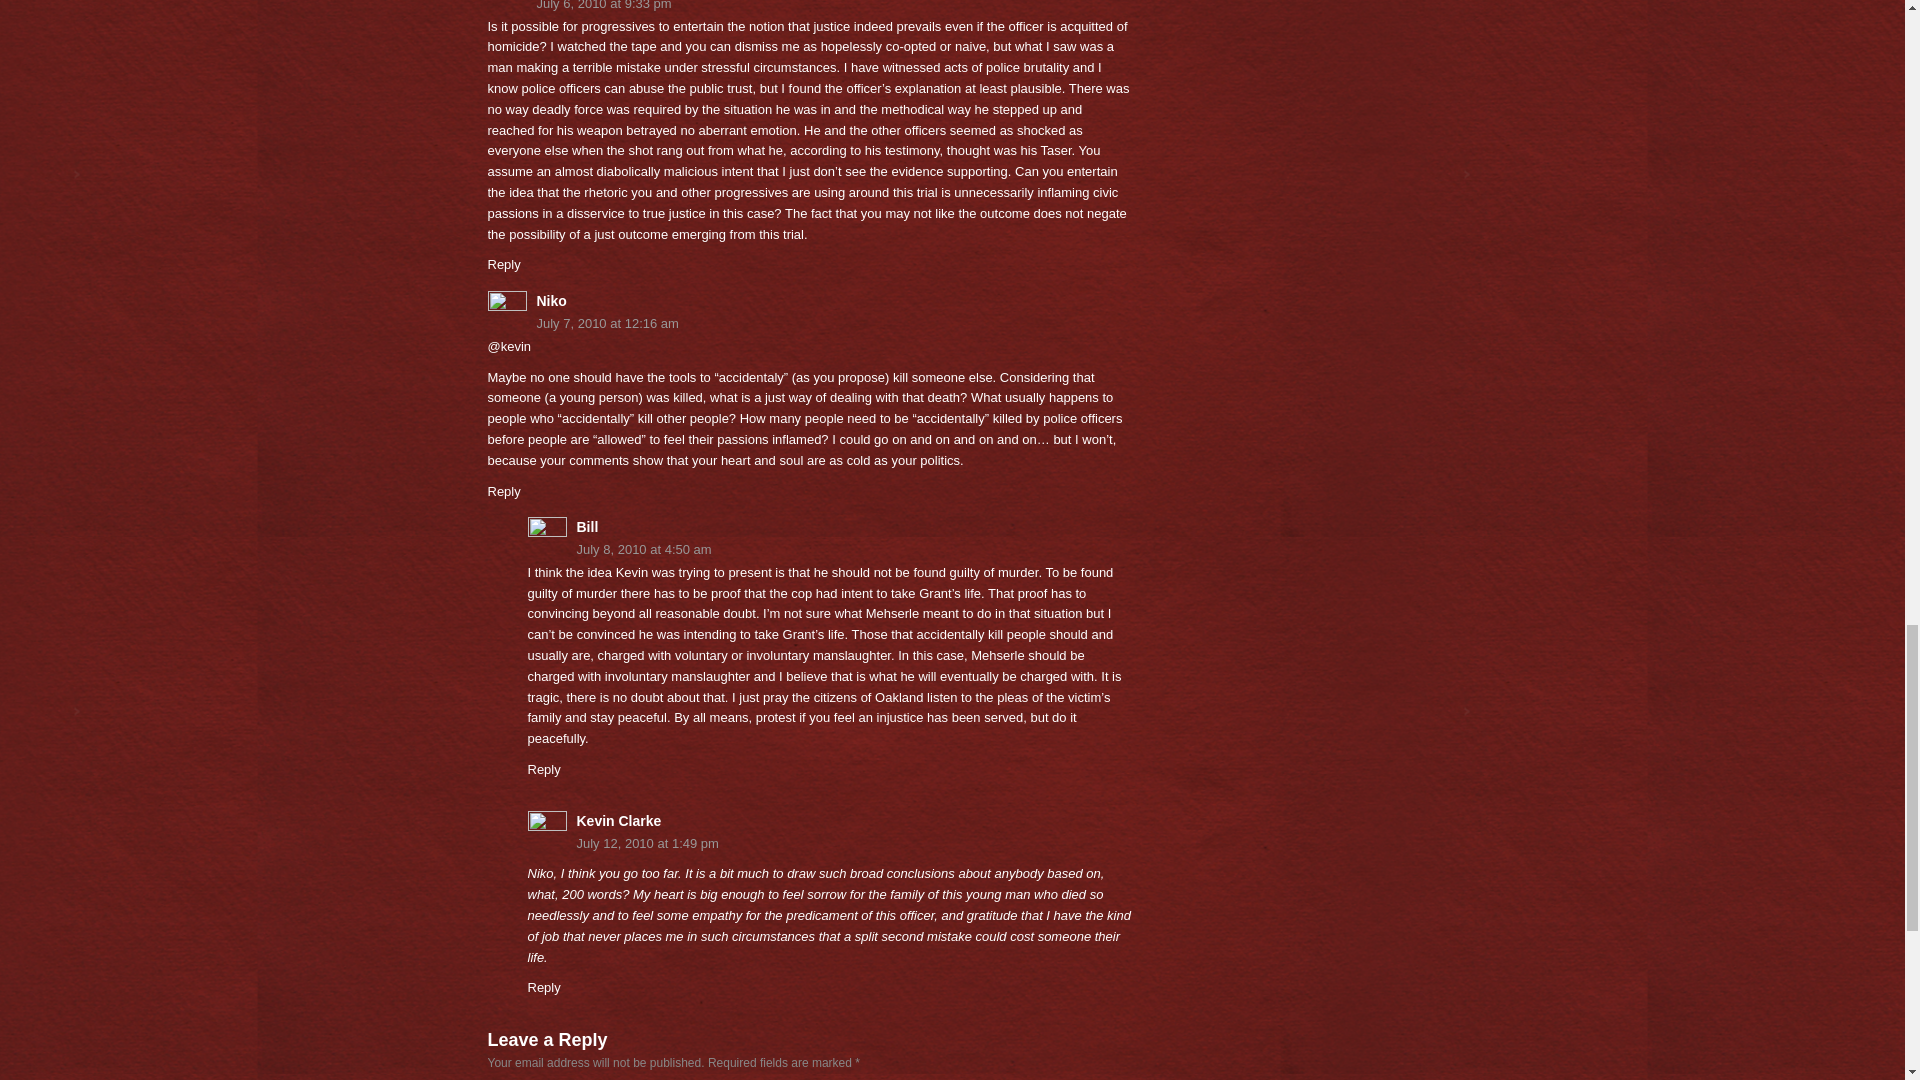 The height and width of the screenshot is (1080, 1920). I want to click on July 6, 2010 at 9:33 pm, so click(810, 8).